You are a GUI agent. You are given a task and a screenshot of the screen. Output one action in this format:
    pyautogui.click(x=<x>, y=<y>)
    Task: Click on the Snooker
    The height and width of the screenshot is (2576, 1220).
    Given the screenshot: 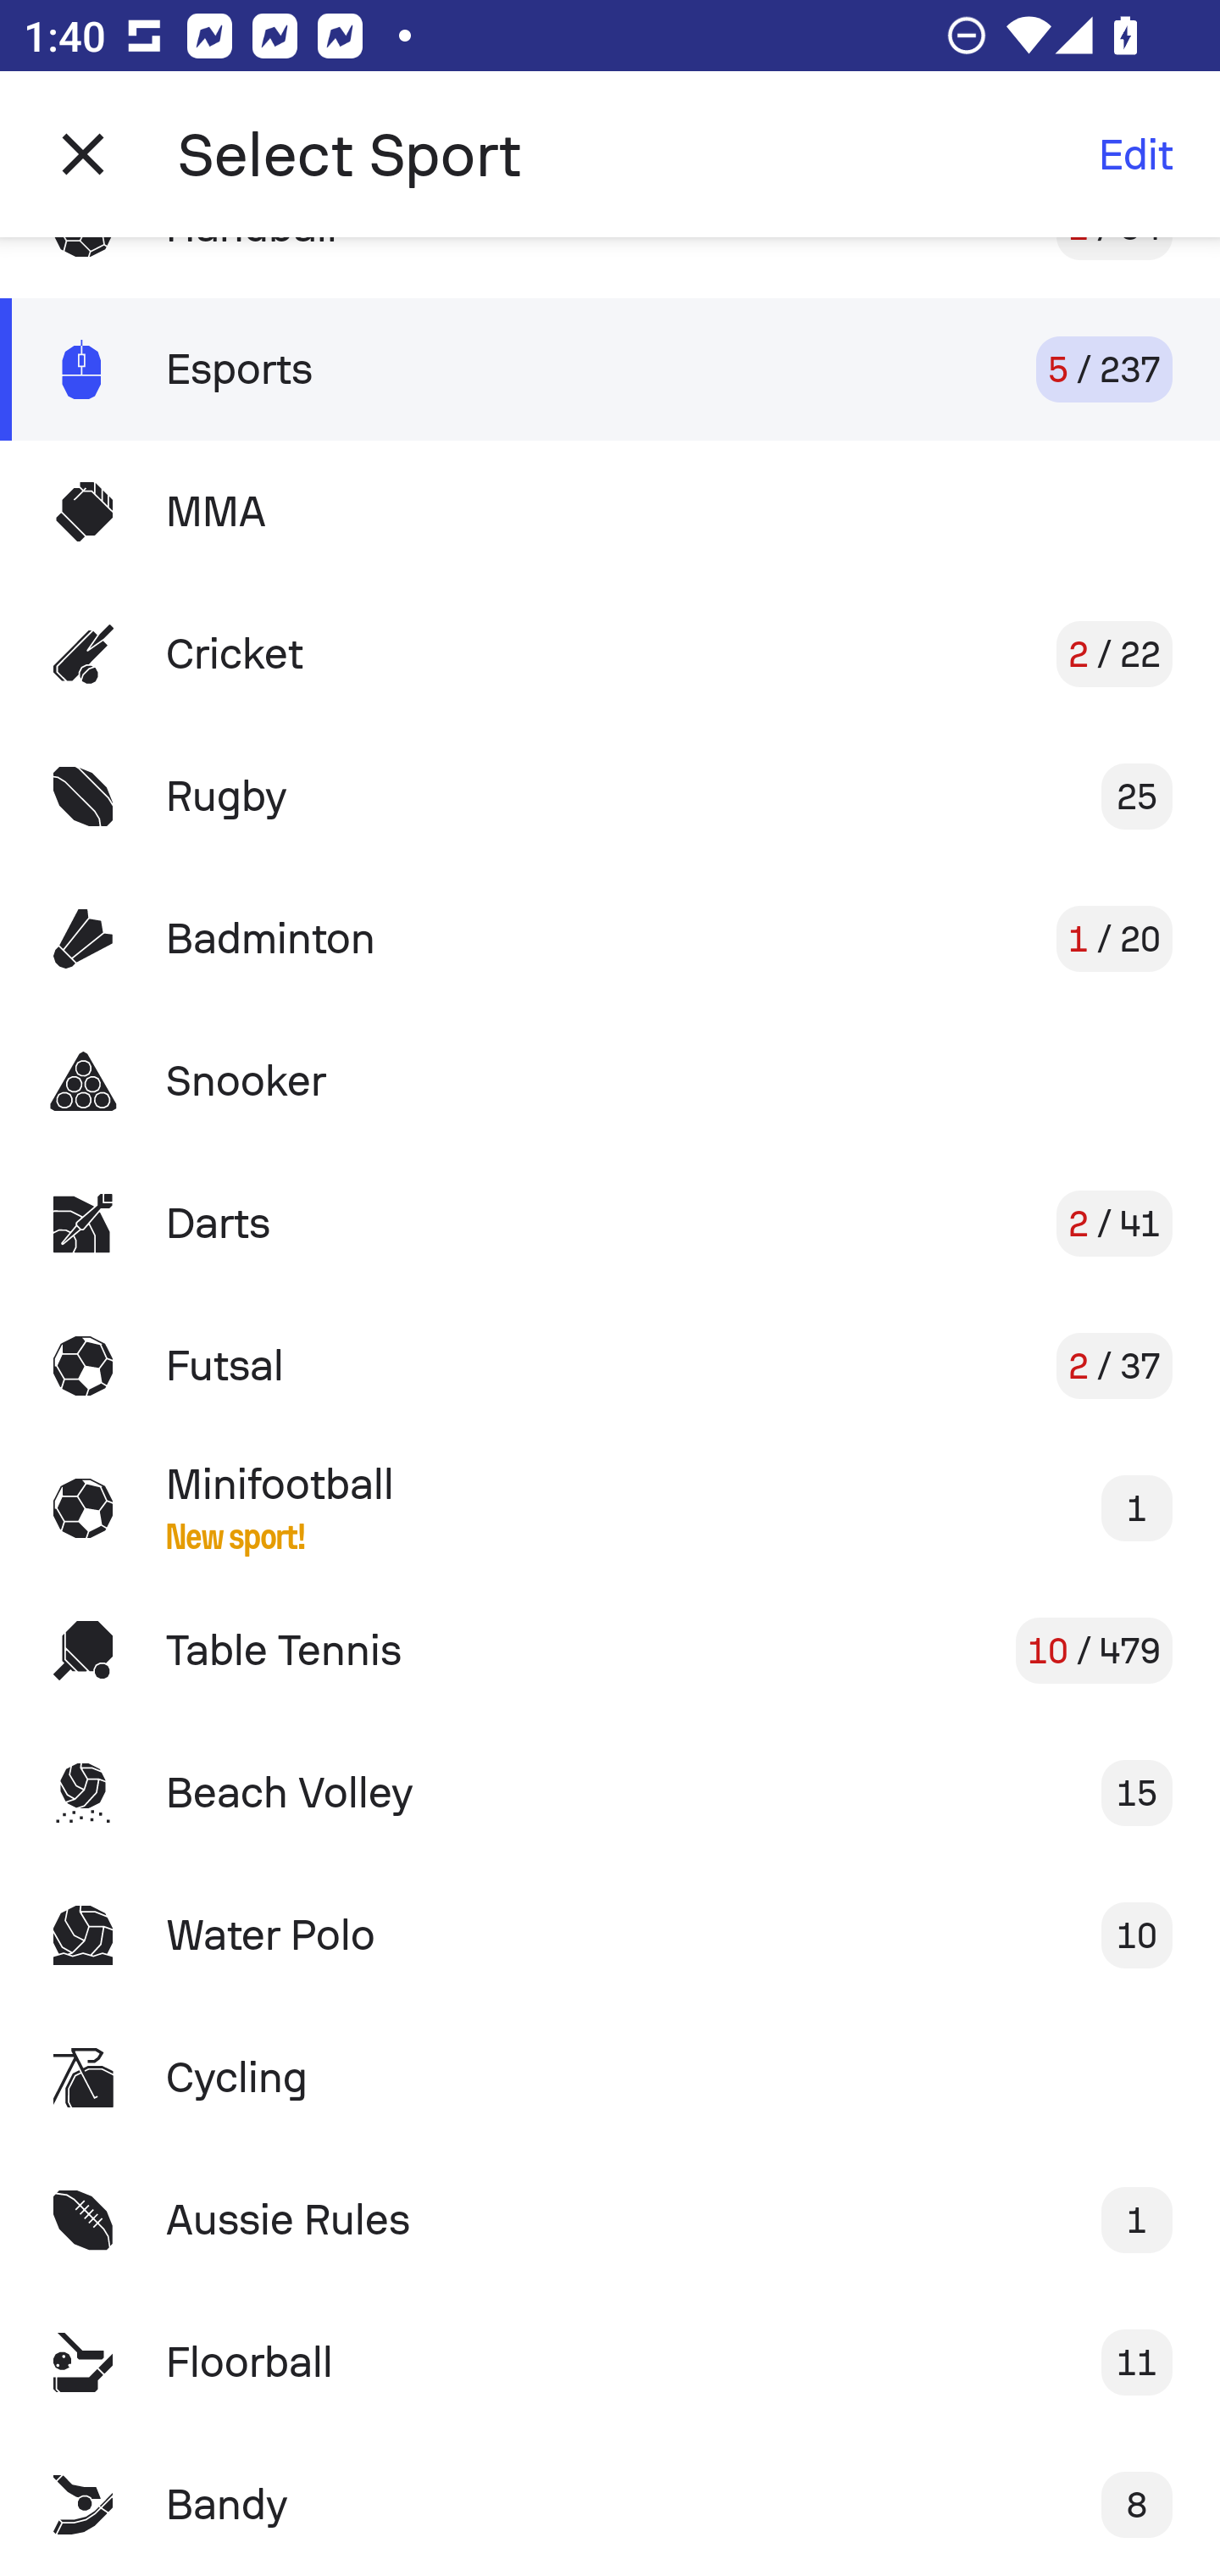 What is the action you would take?
    pyautogui.click(x=610, y=1080)
    